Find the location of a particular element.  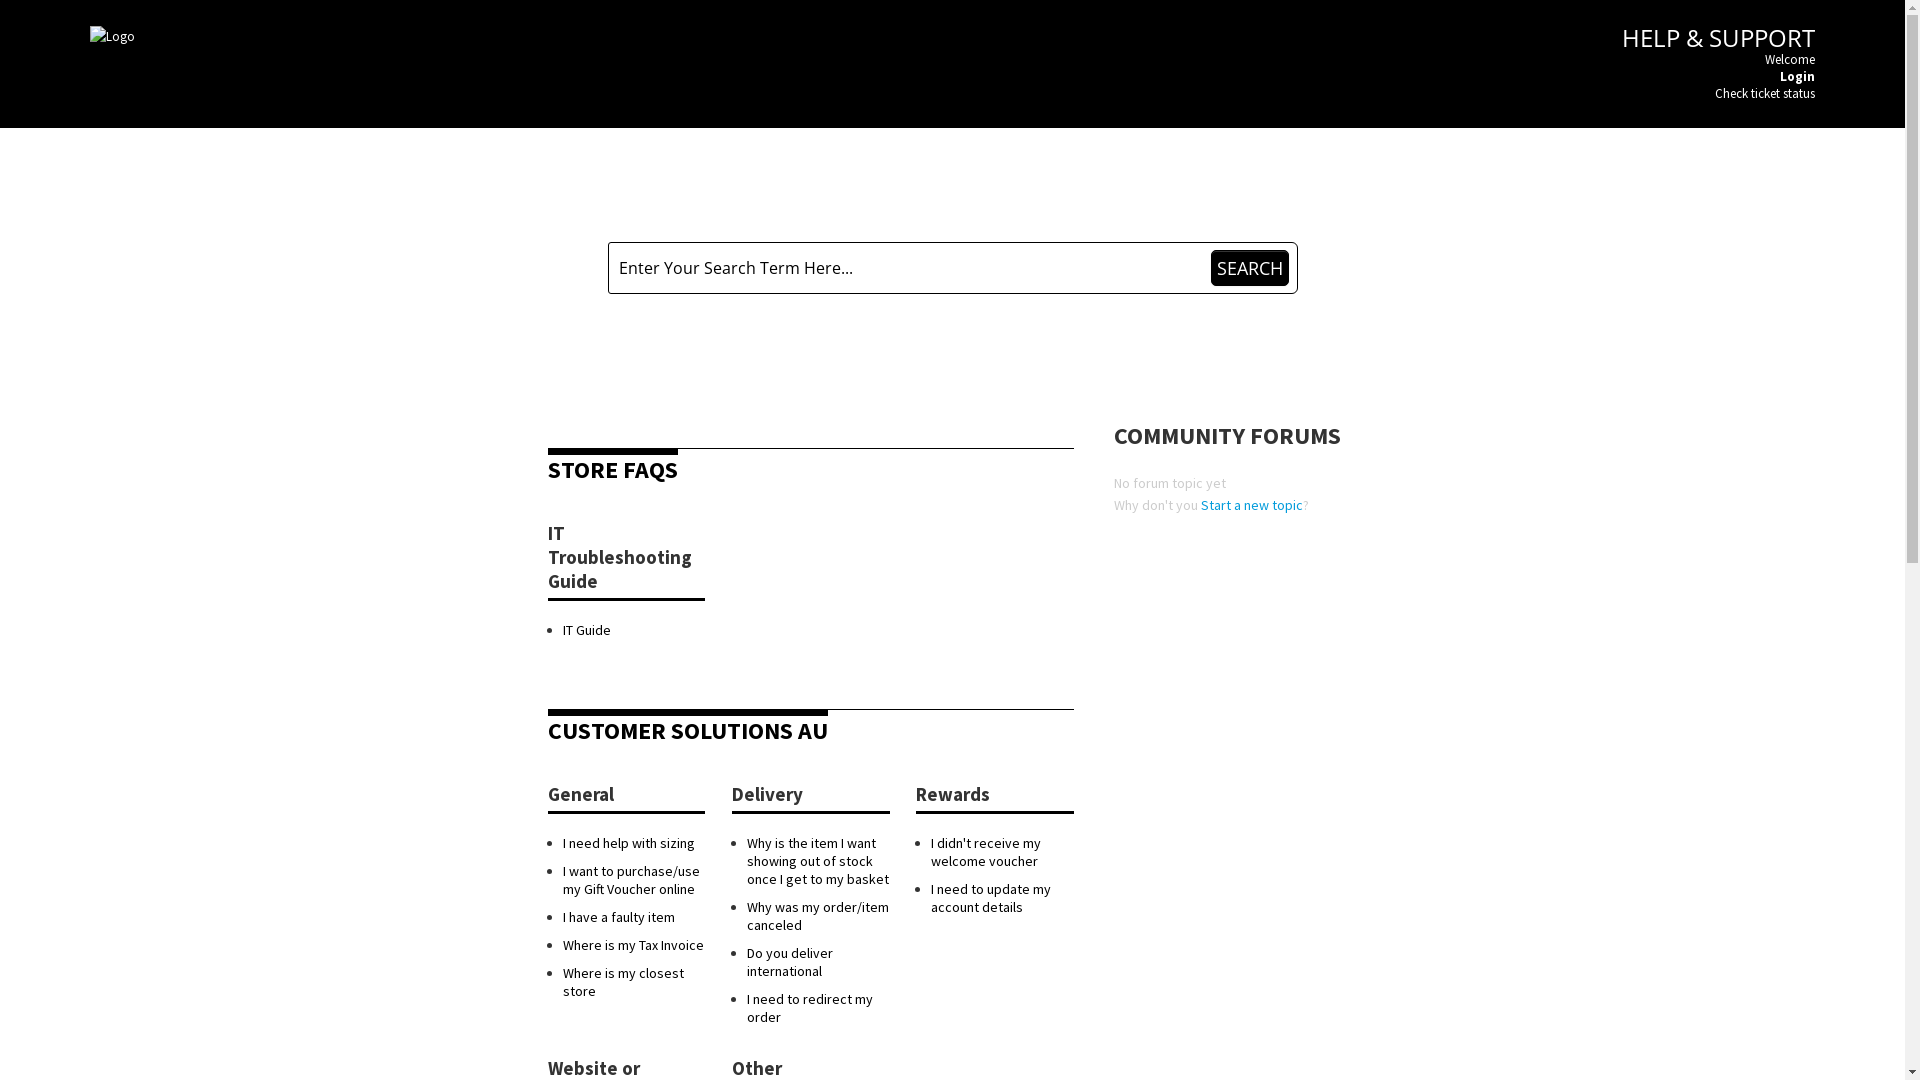

I need help with sizing is located at coordinates (628, 843).